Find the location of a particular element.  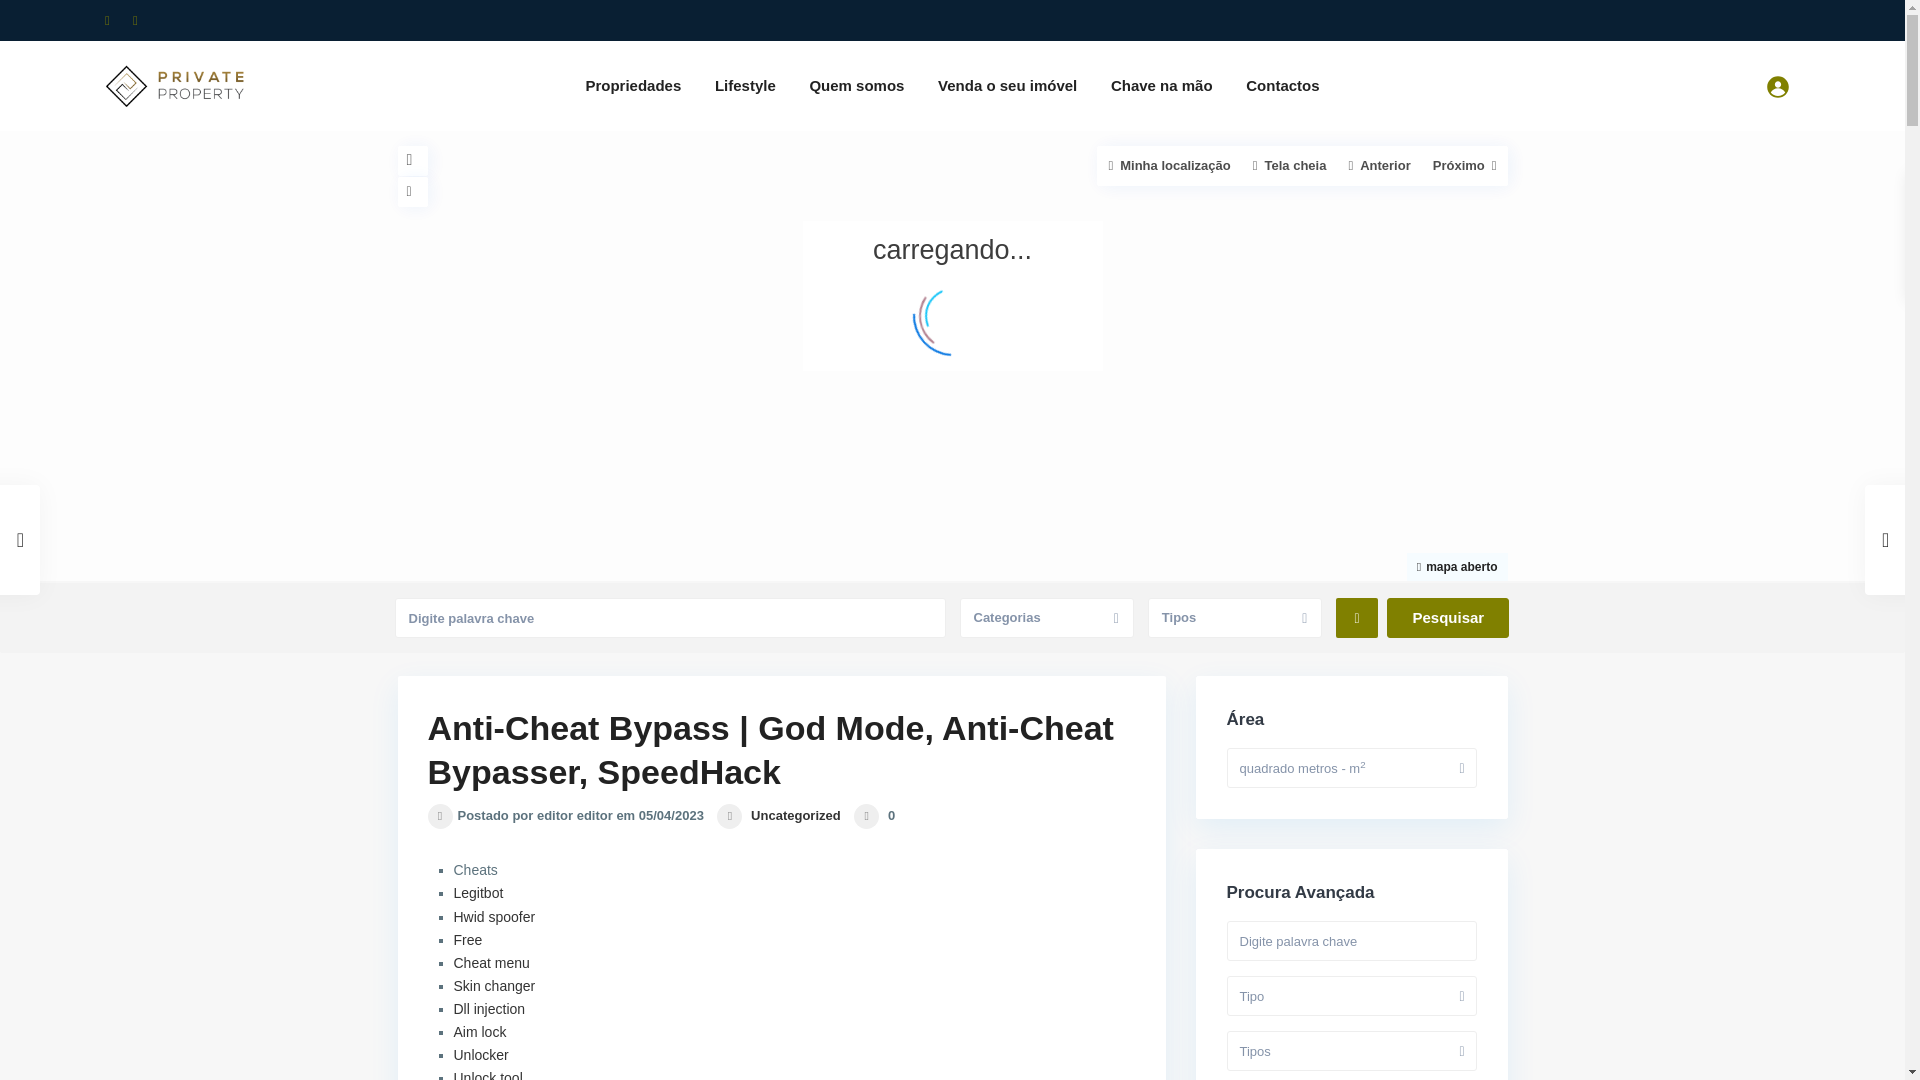

Contactos is located at coordinates (1282, 86).